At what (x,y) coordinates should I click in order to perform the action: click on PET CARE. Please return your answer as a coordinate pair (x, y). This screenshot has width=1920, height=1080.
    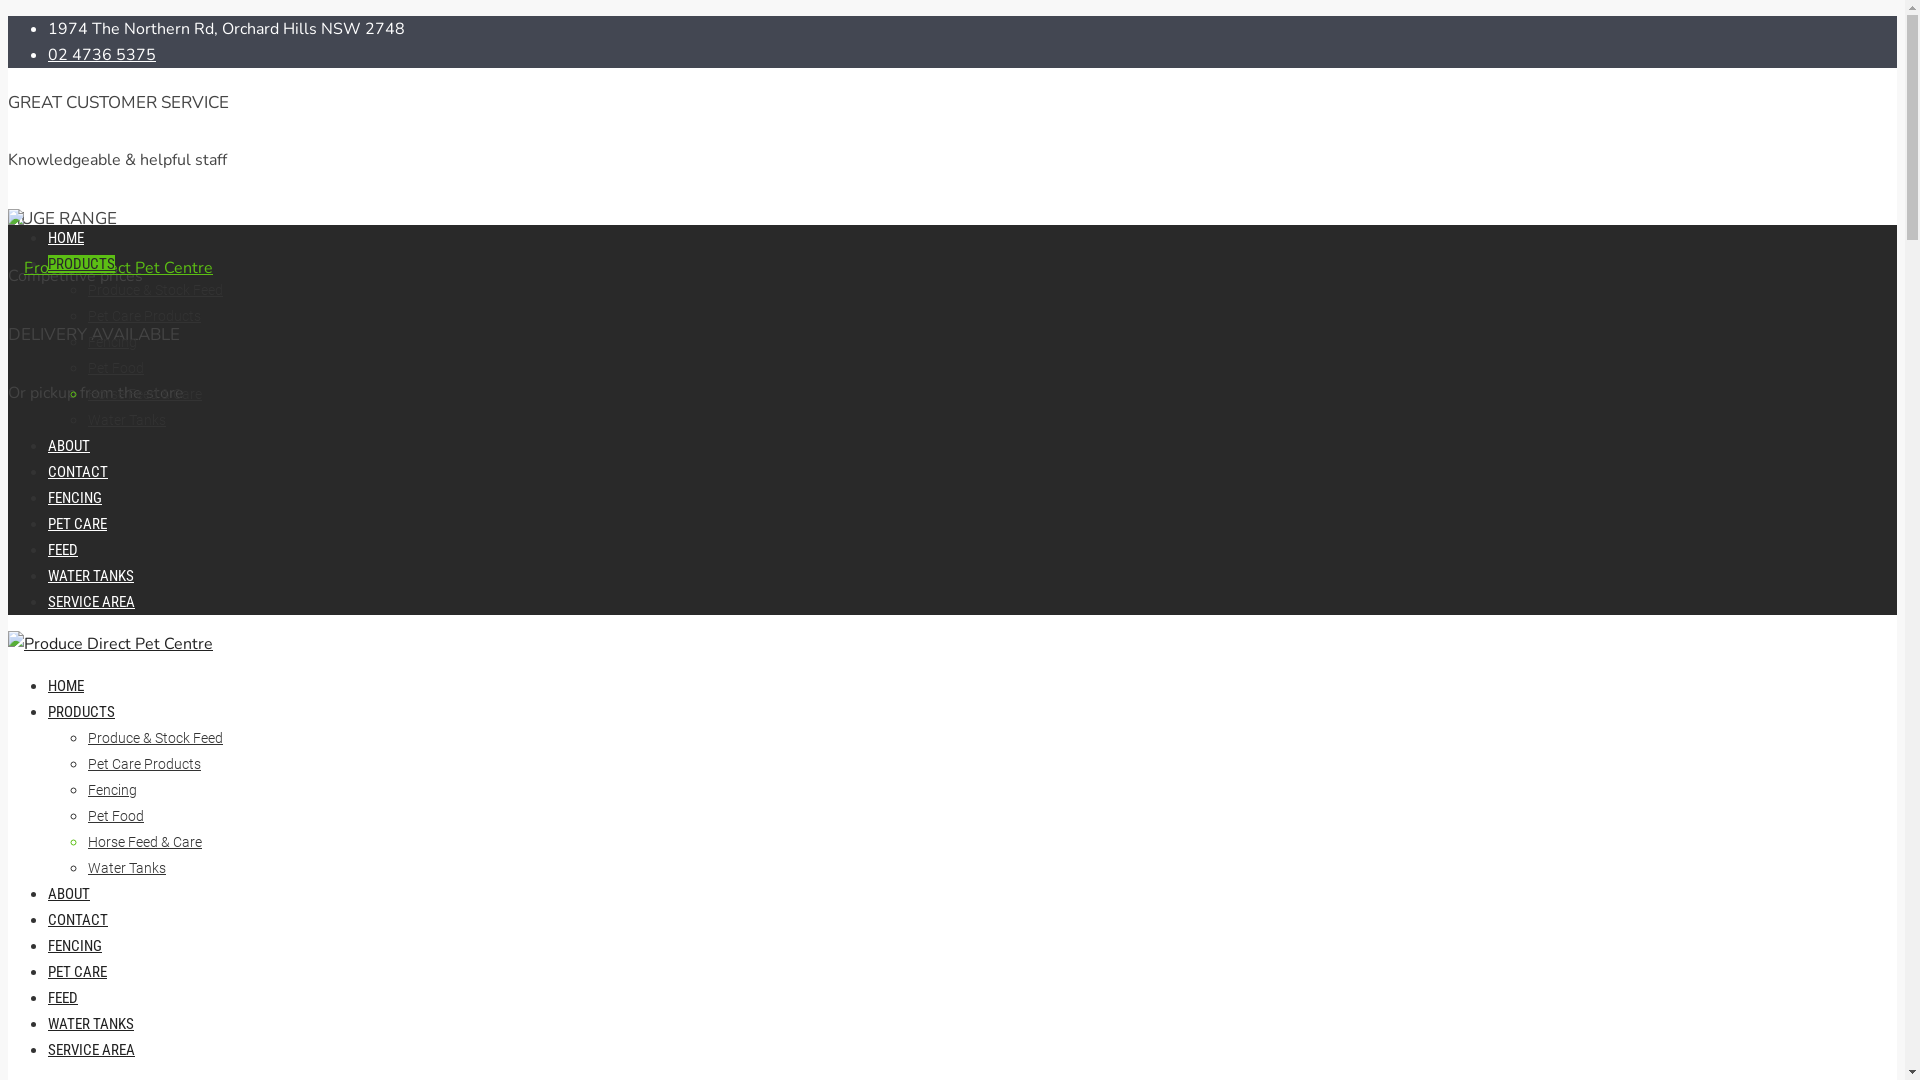
    Looking at the image, I should click on (78, 972).